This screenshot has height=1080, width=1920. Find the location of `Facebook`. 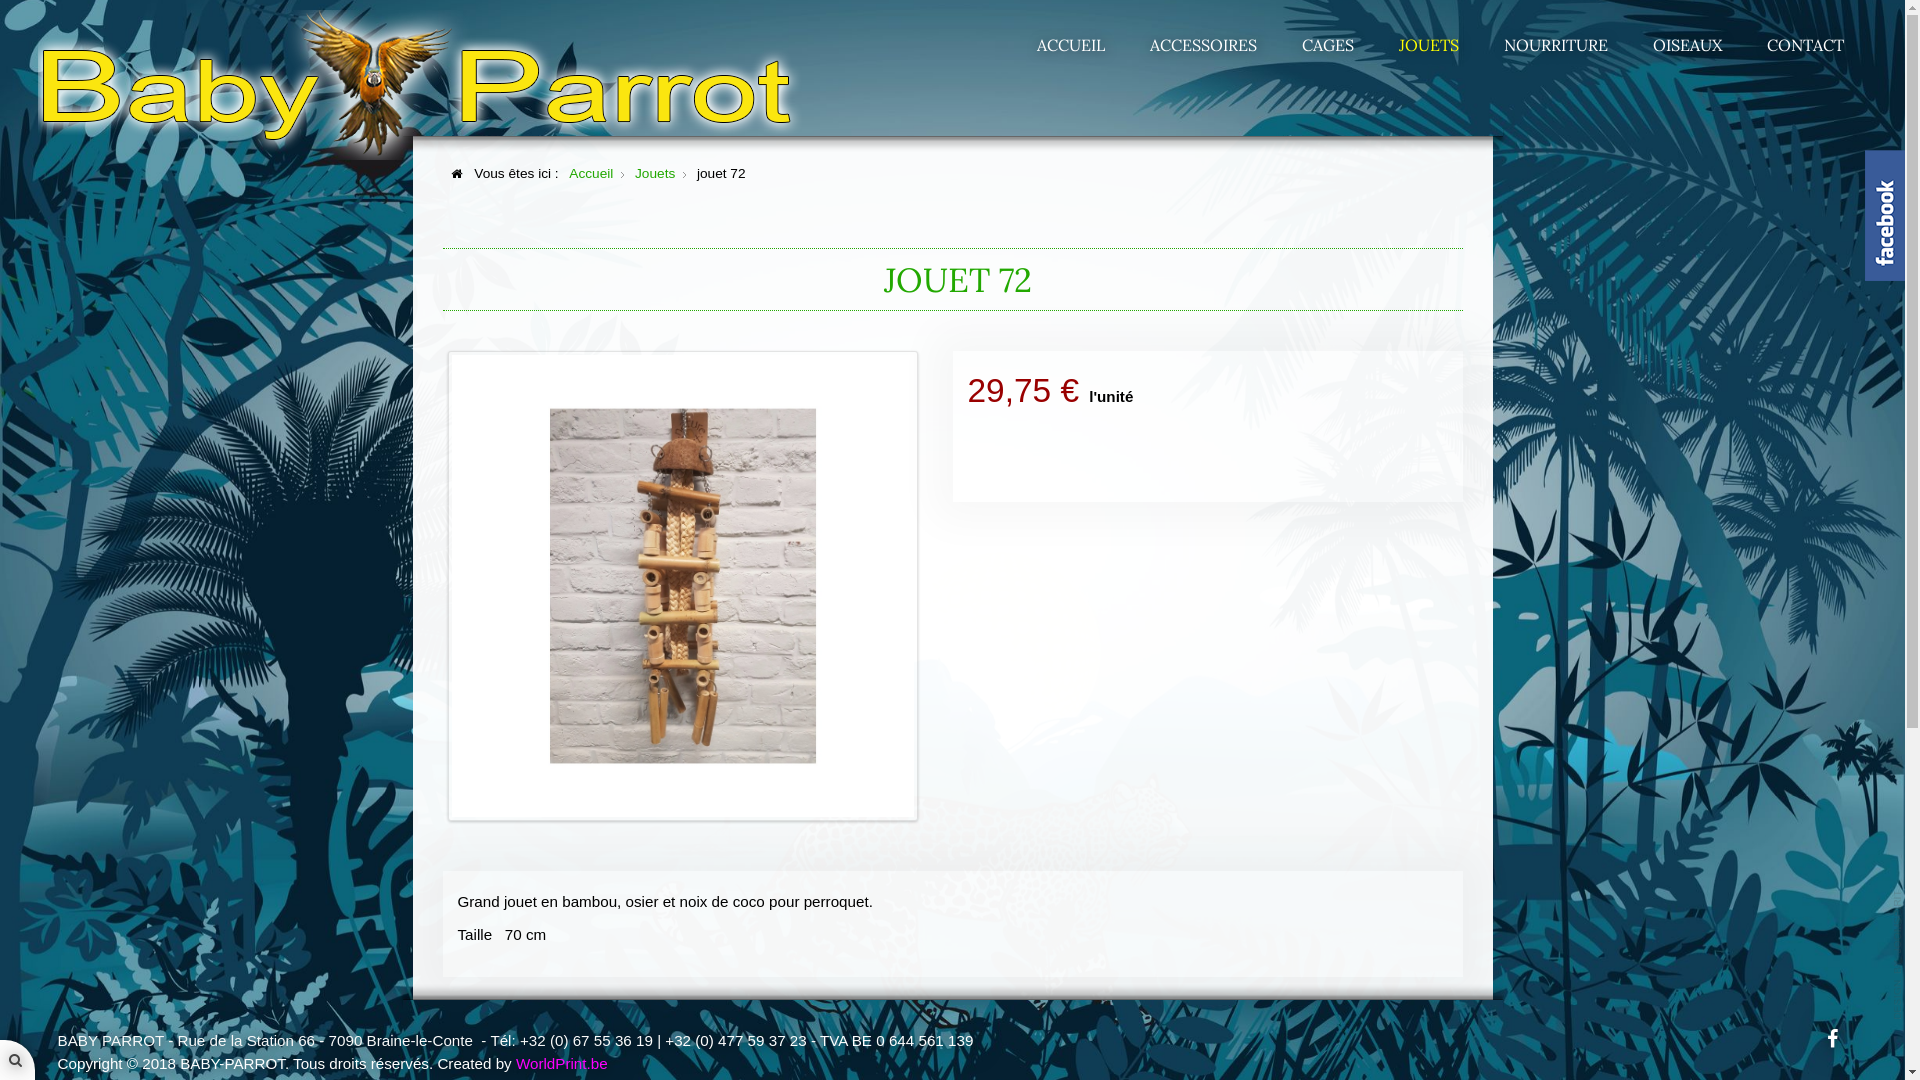

Facebook is located at coordinates (1832, 1038).